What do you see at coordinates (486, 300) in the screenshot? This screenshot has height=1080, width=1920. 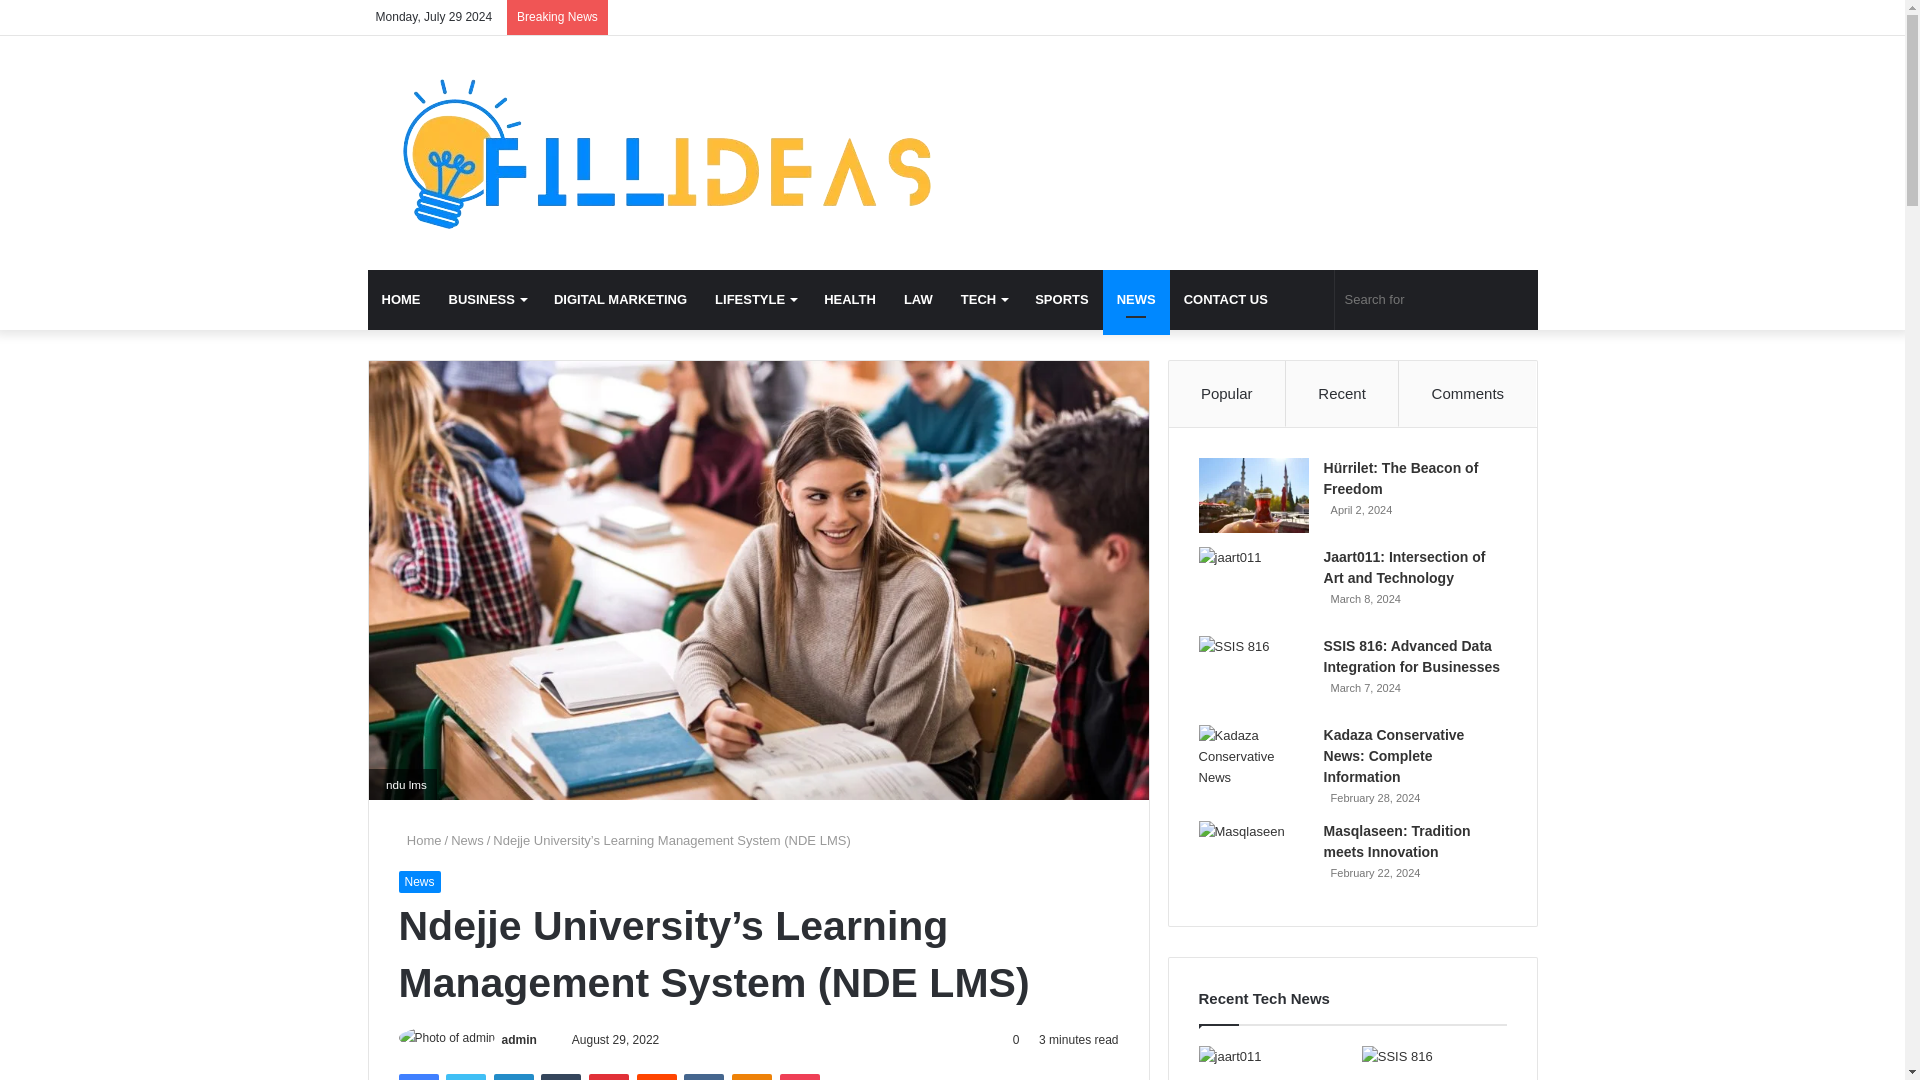 I see `BUSINESS` at bounding box center [486, 300].